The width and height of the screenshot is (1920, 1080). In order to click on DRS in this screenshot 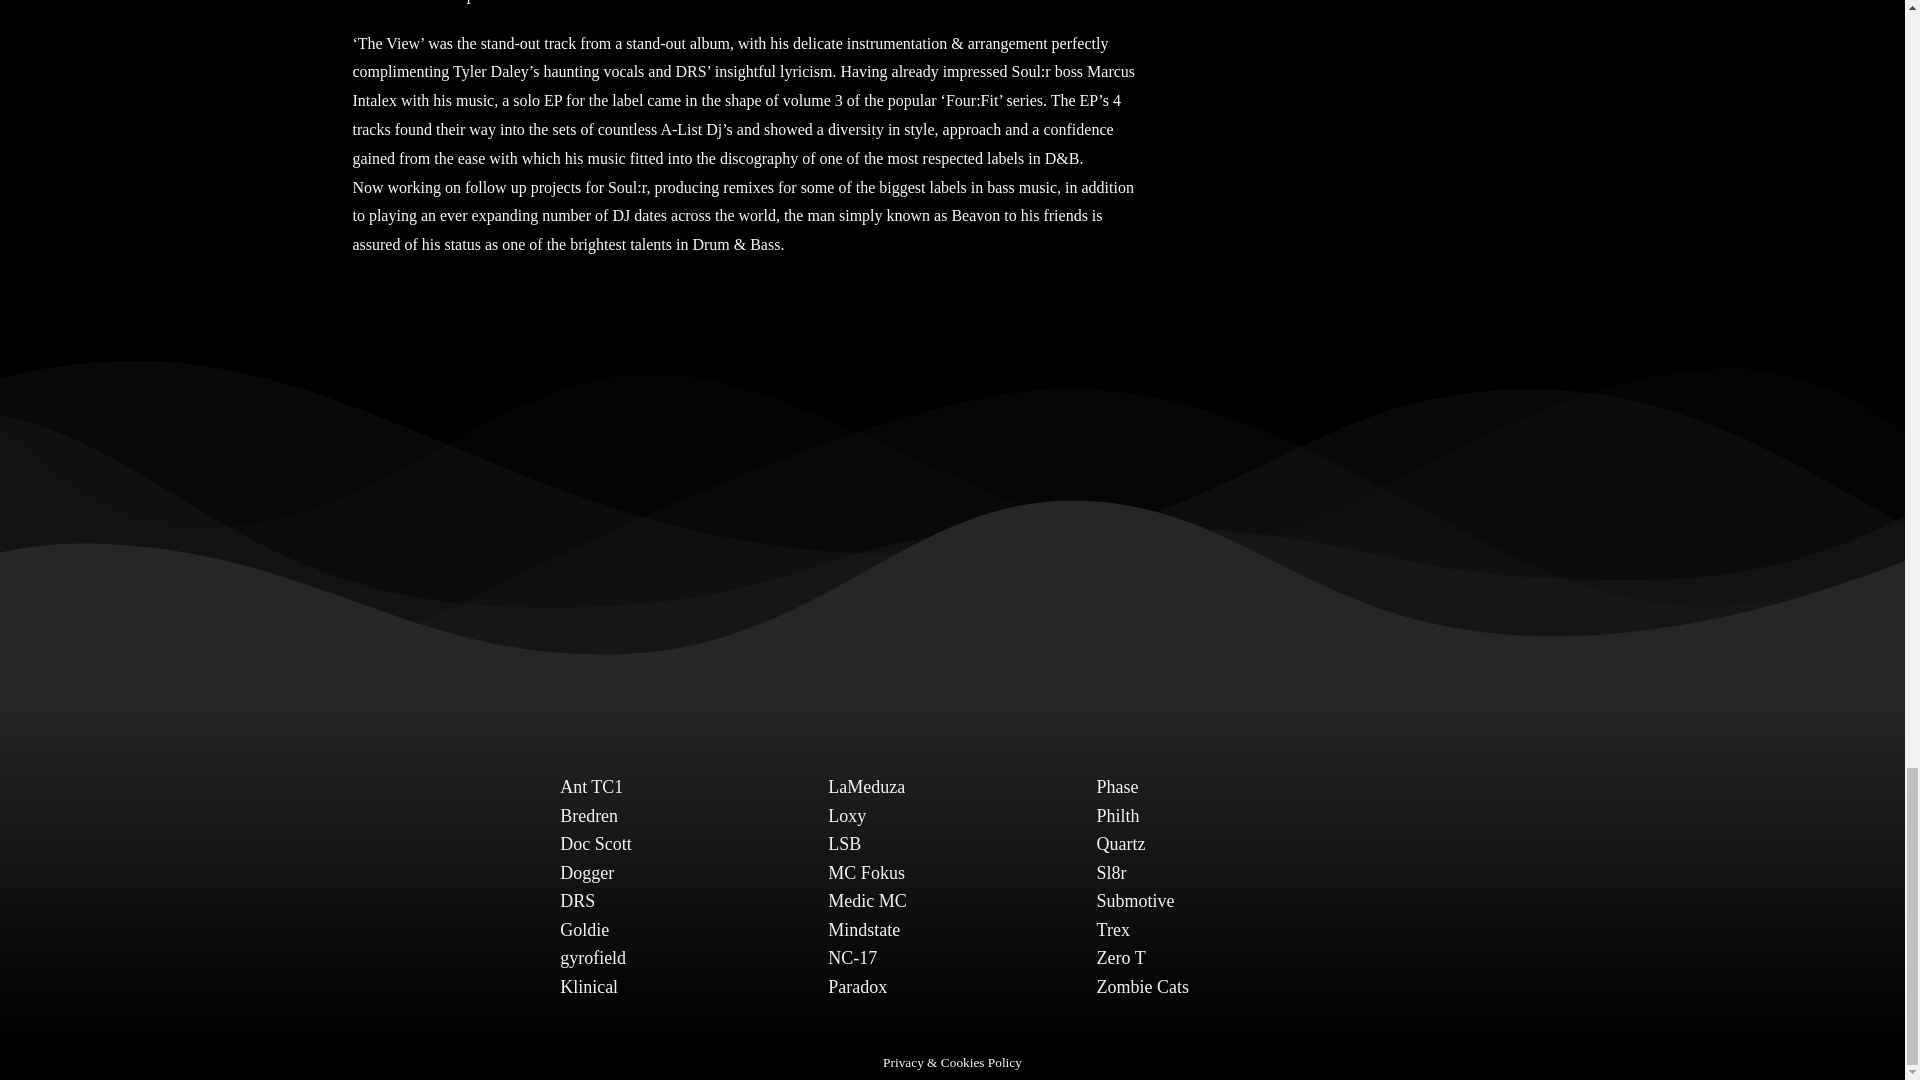, I will do `click(578, 901)`.